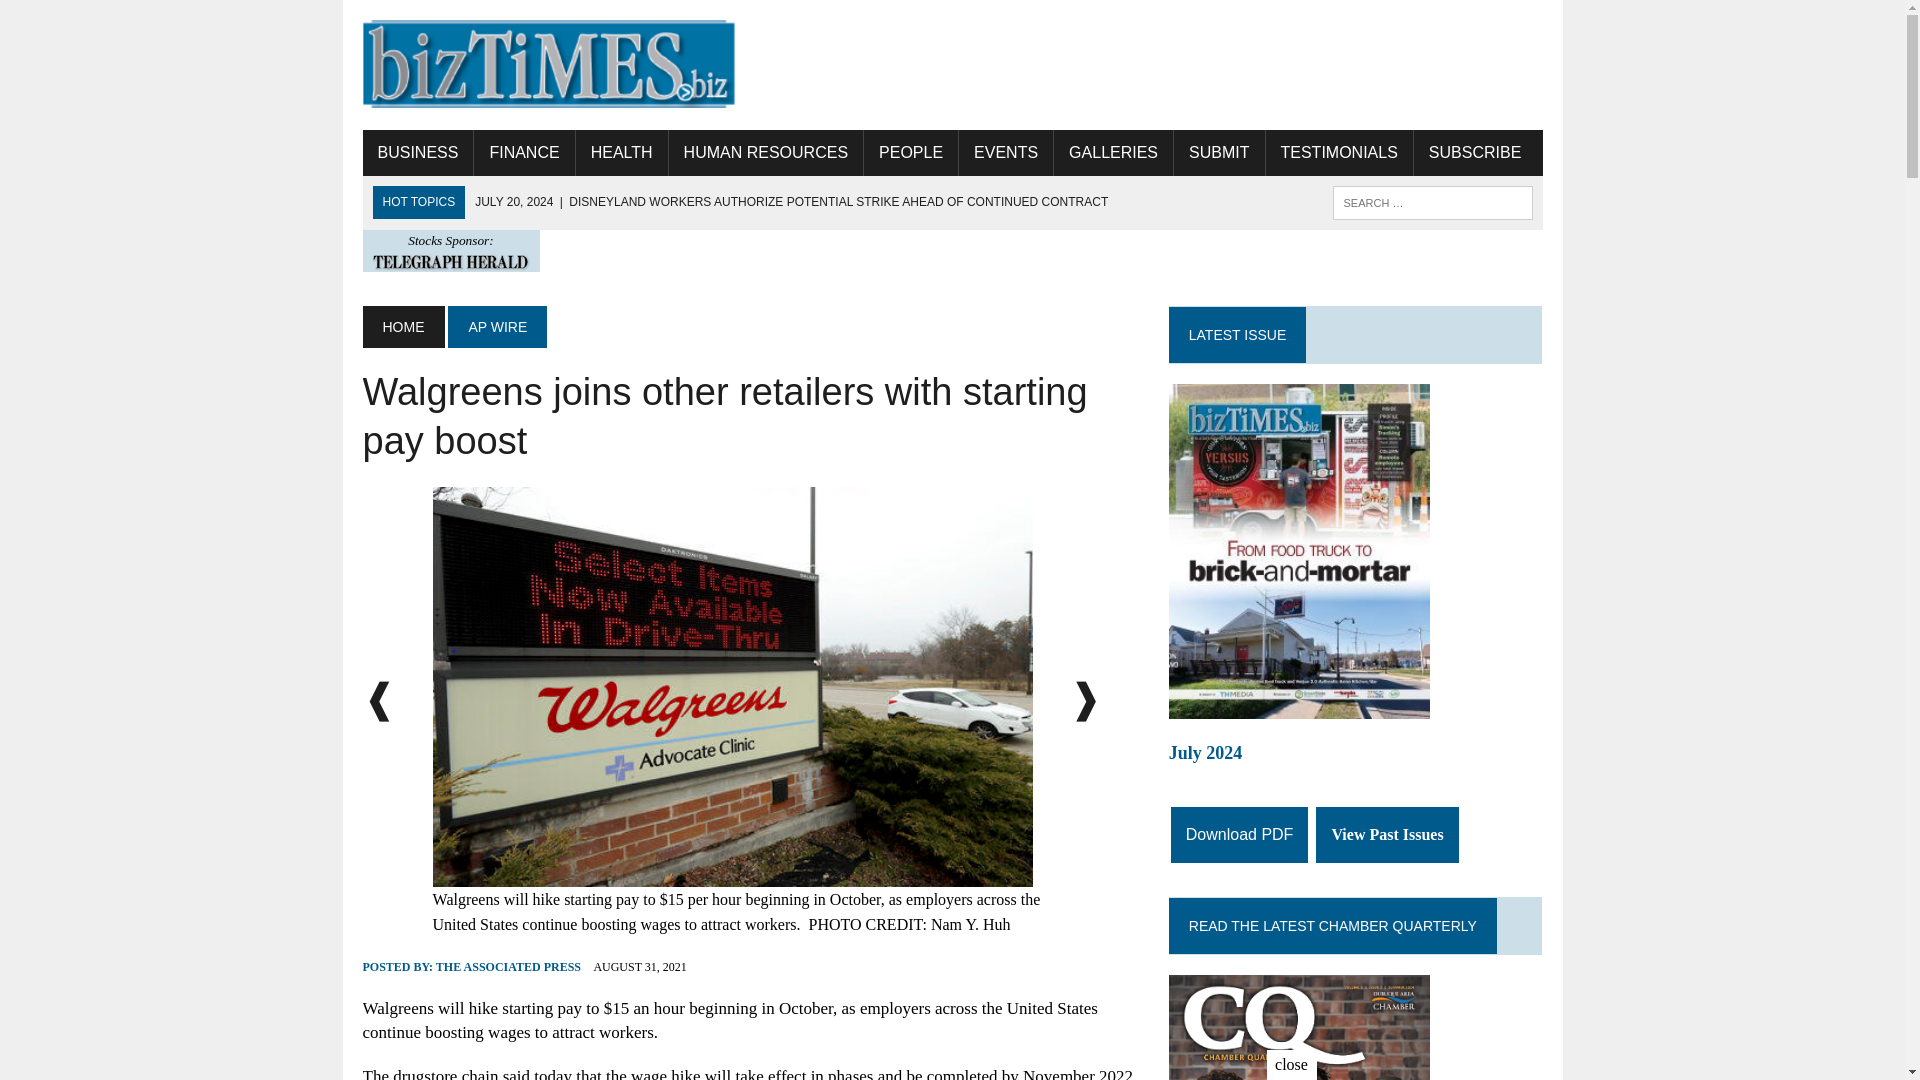  What do you see at coordinates (1218, 152) in the screenshot?
I see `SUBMIT` at bounding box center [1218, 152].